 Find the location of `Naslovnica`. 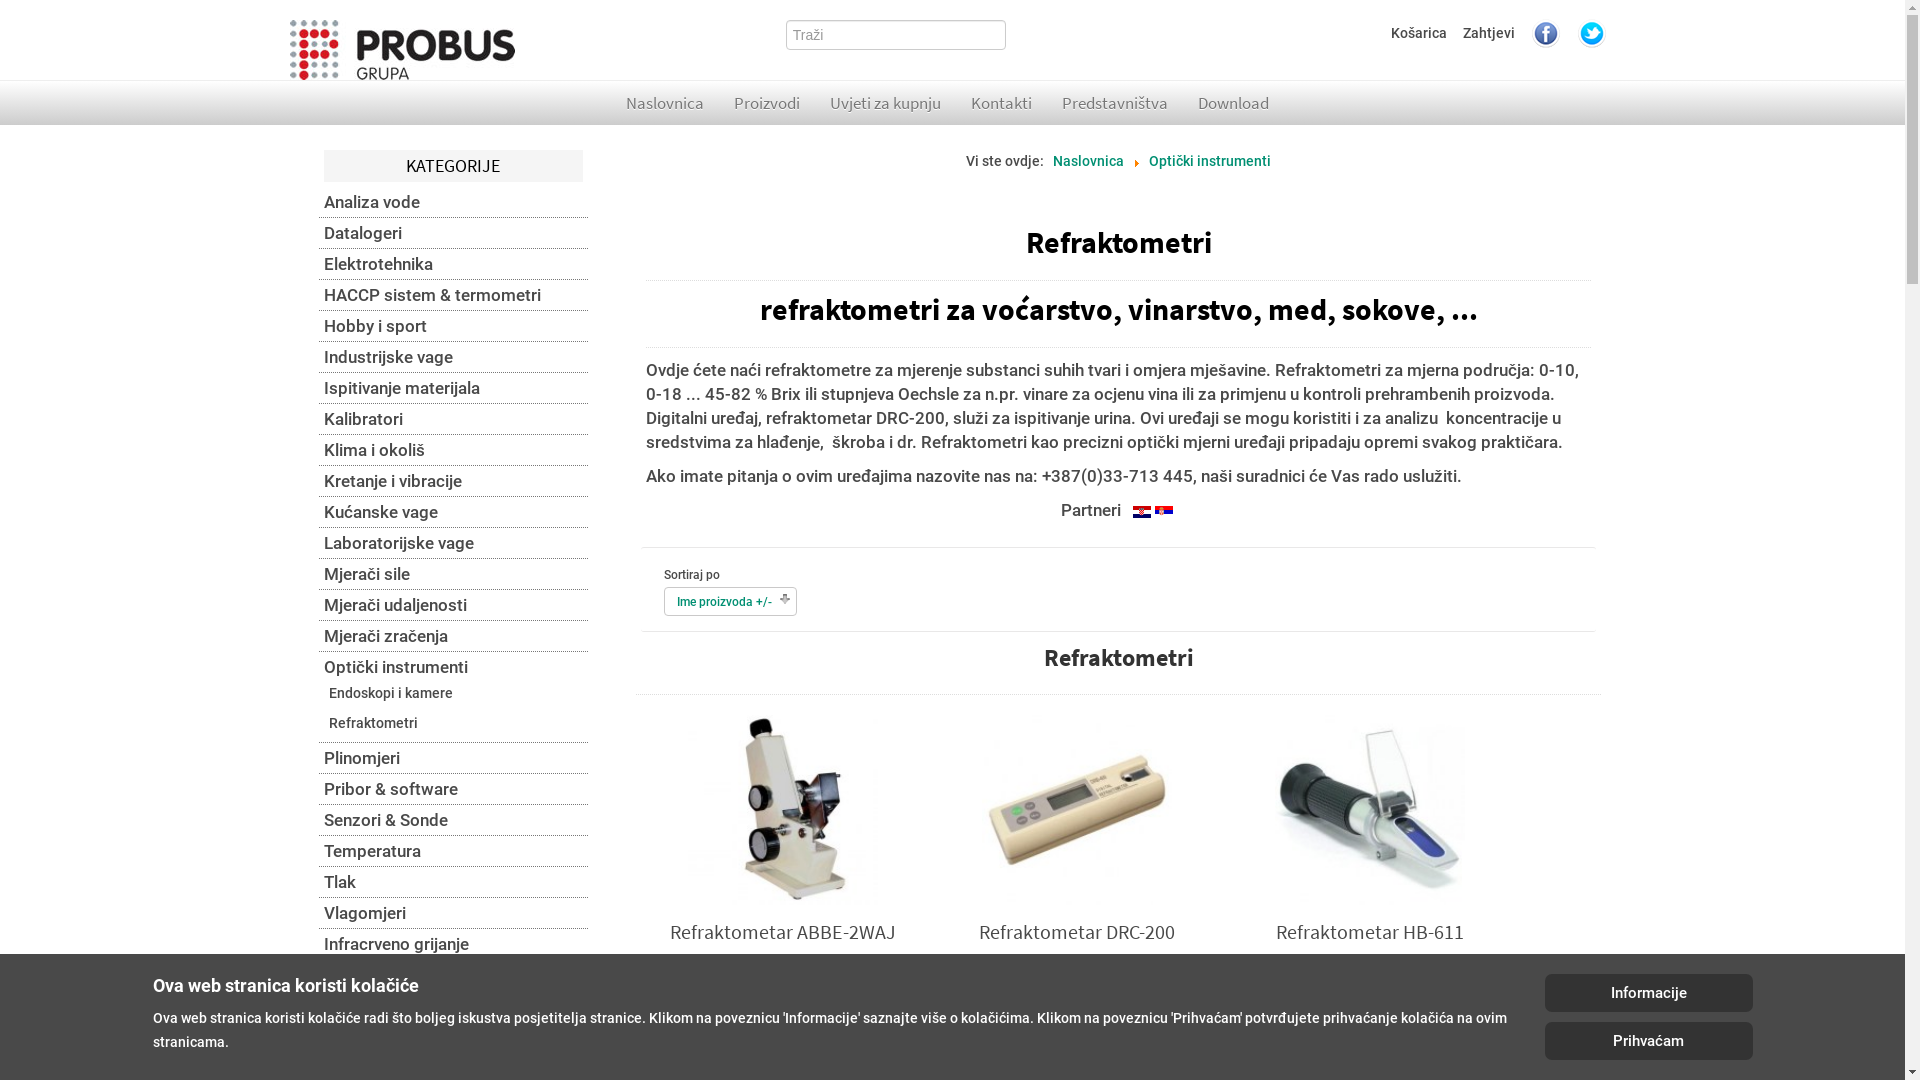

Naslovnica is located at coordinates (1088, 162).